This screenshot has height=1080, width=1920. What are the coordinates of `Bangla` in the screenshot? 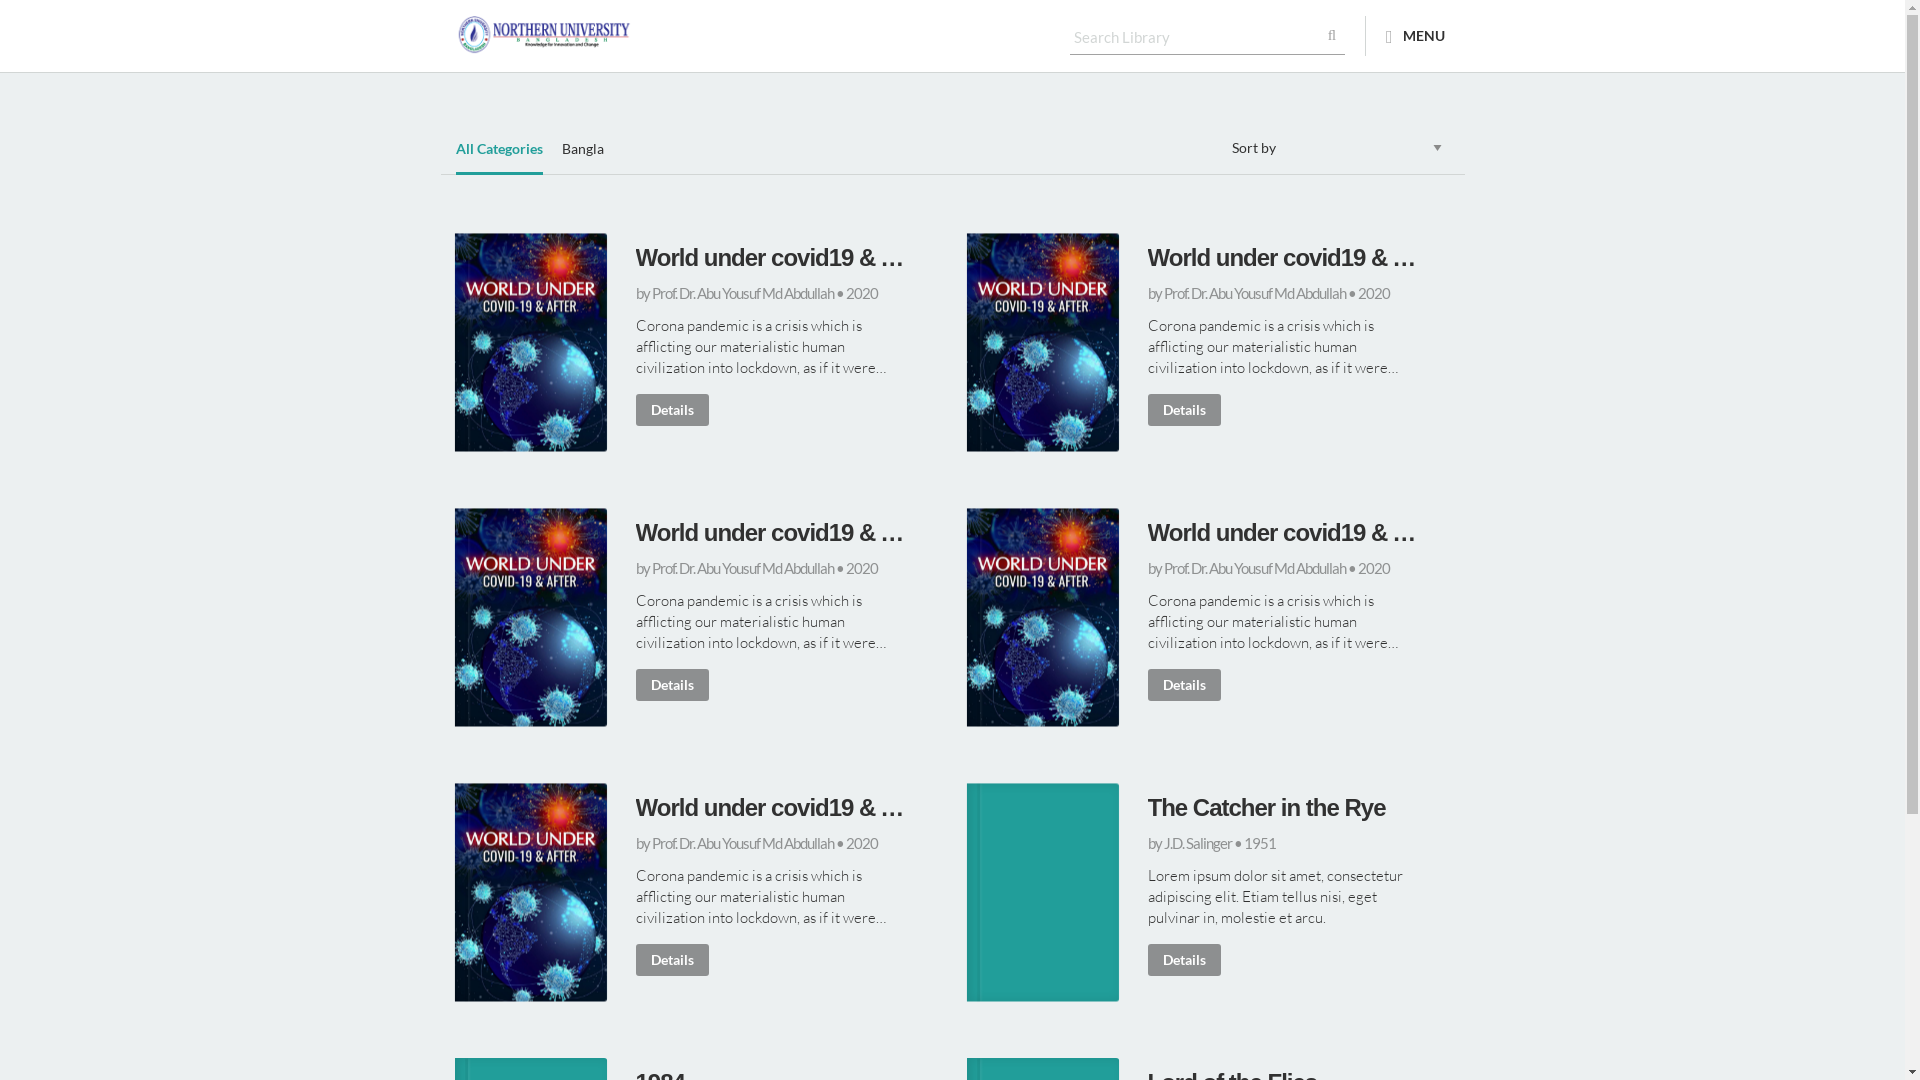 It's located at (583, 158).